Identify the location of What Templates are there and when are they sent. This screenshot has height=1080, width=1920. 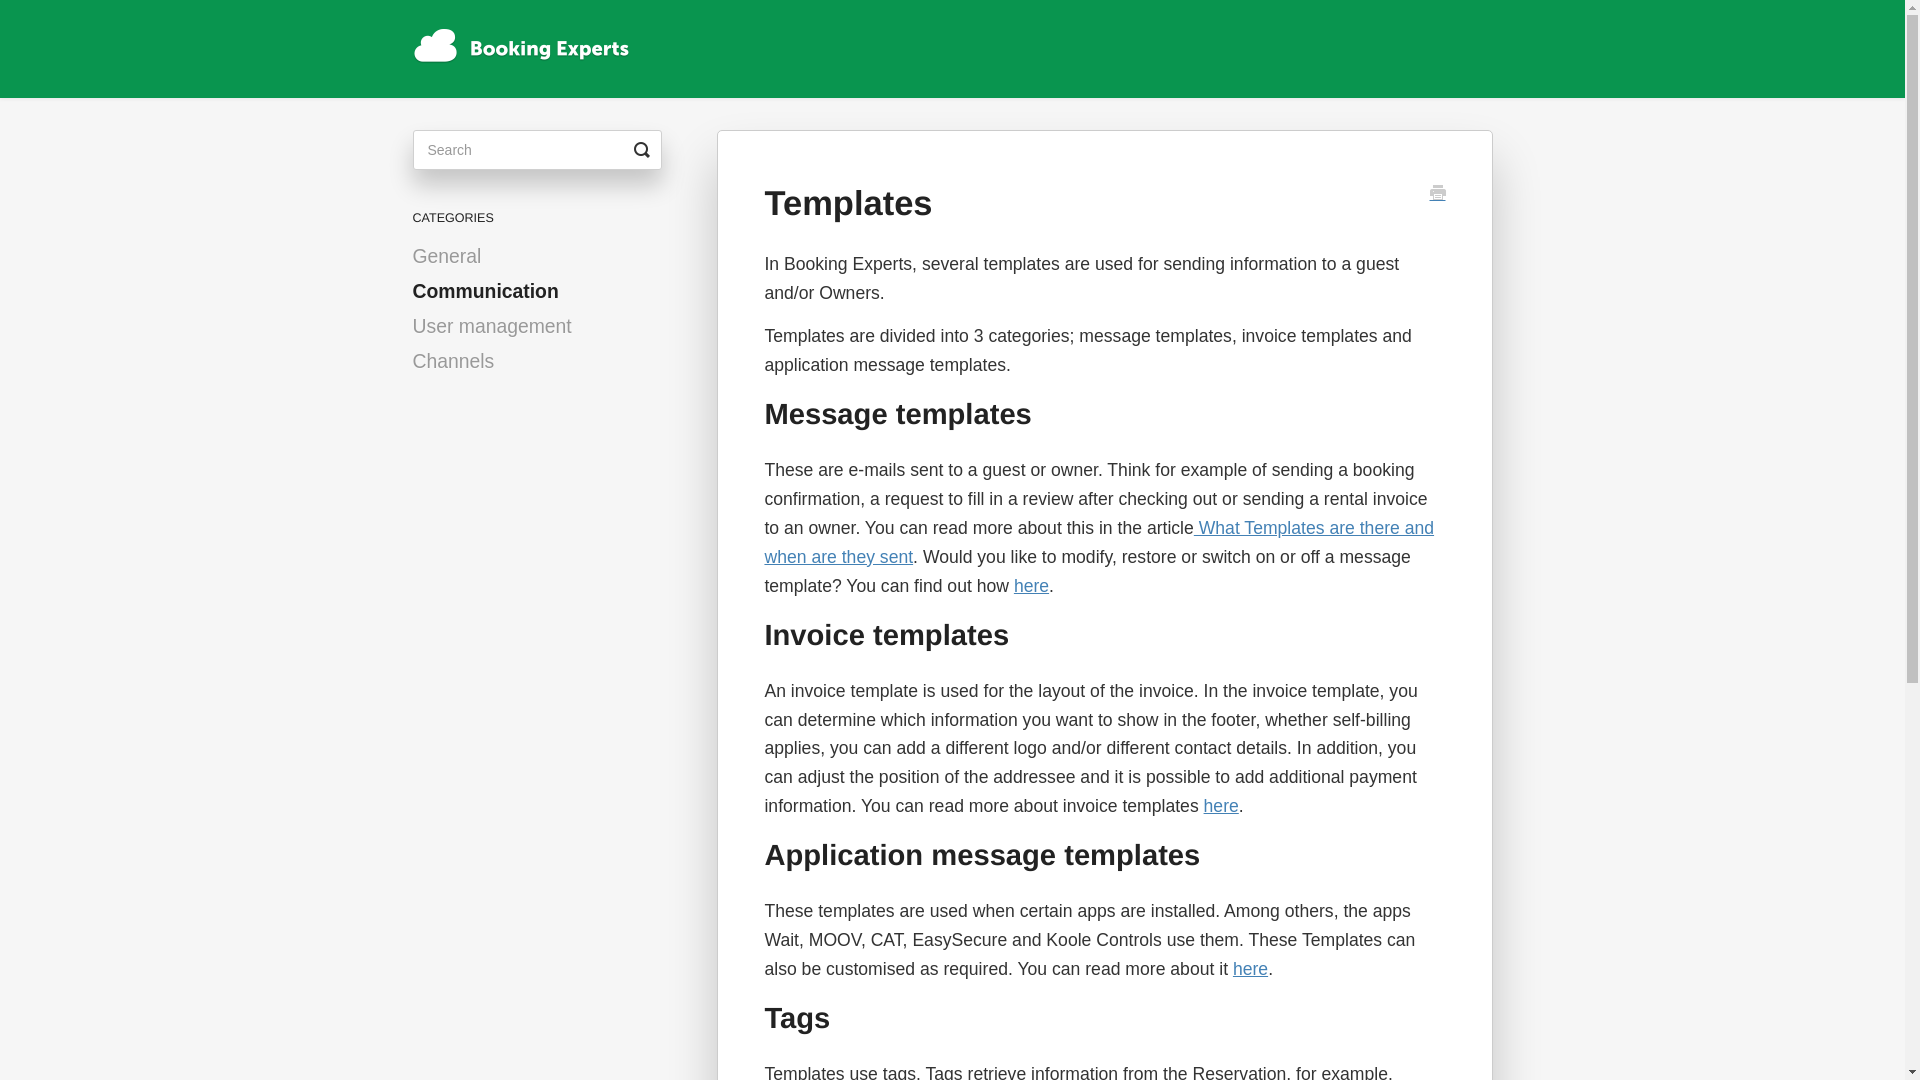
(1099, 542).